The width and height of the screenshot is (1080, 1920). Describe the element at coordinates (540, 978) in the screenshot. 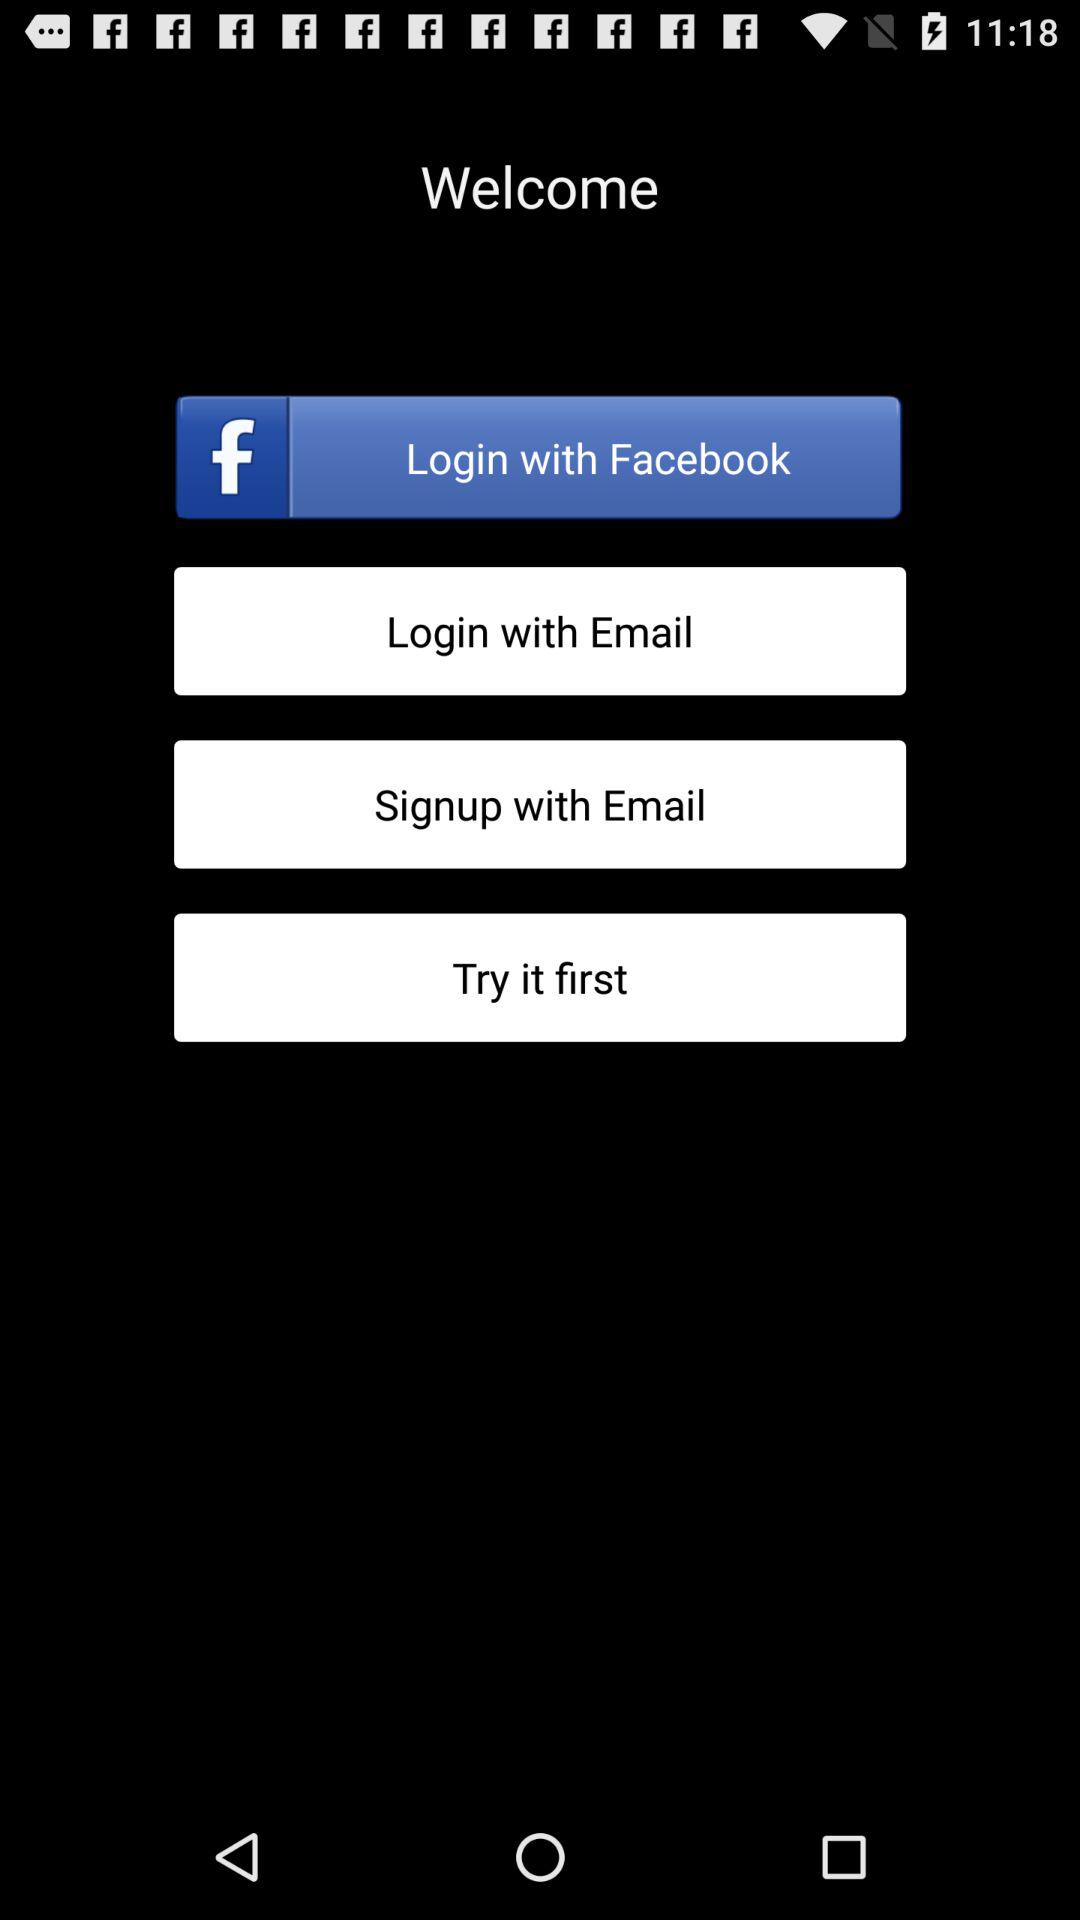

I see `try it before signing up` at that location.